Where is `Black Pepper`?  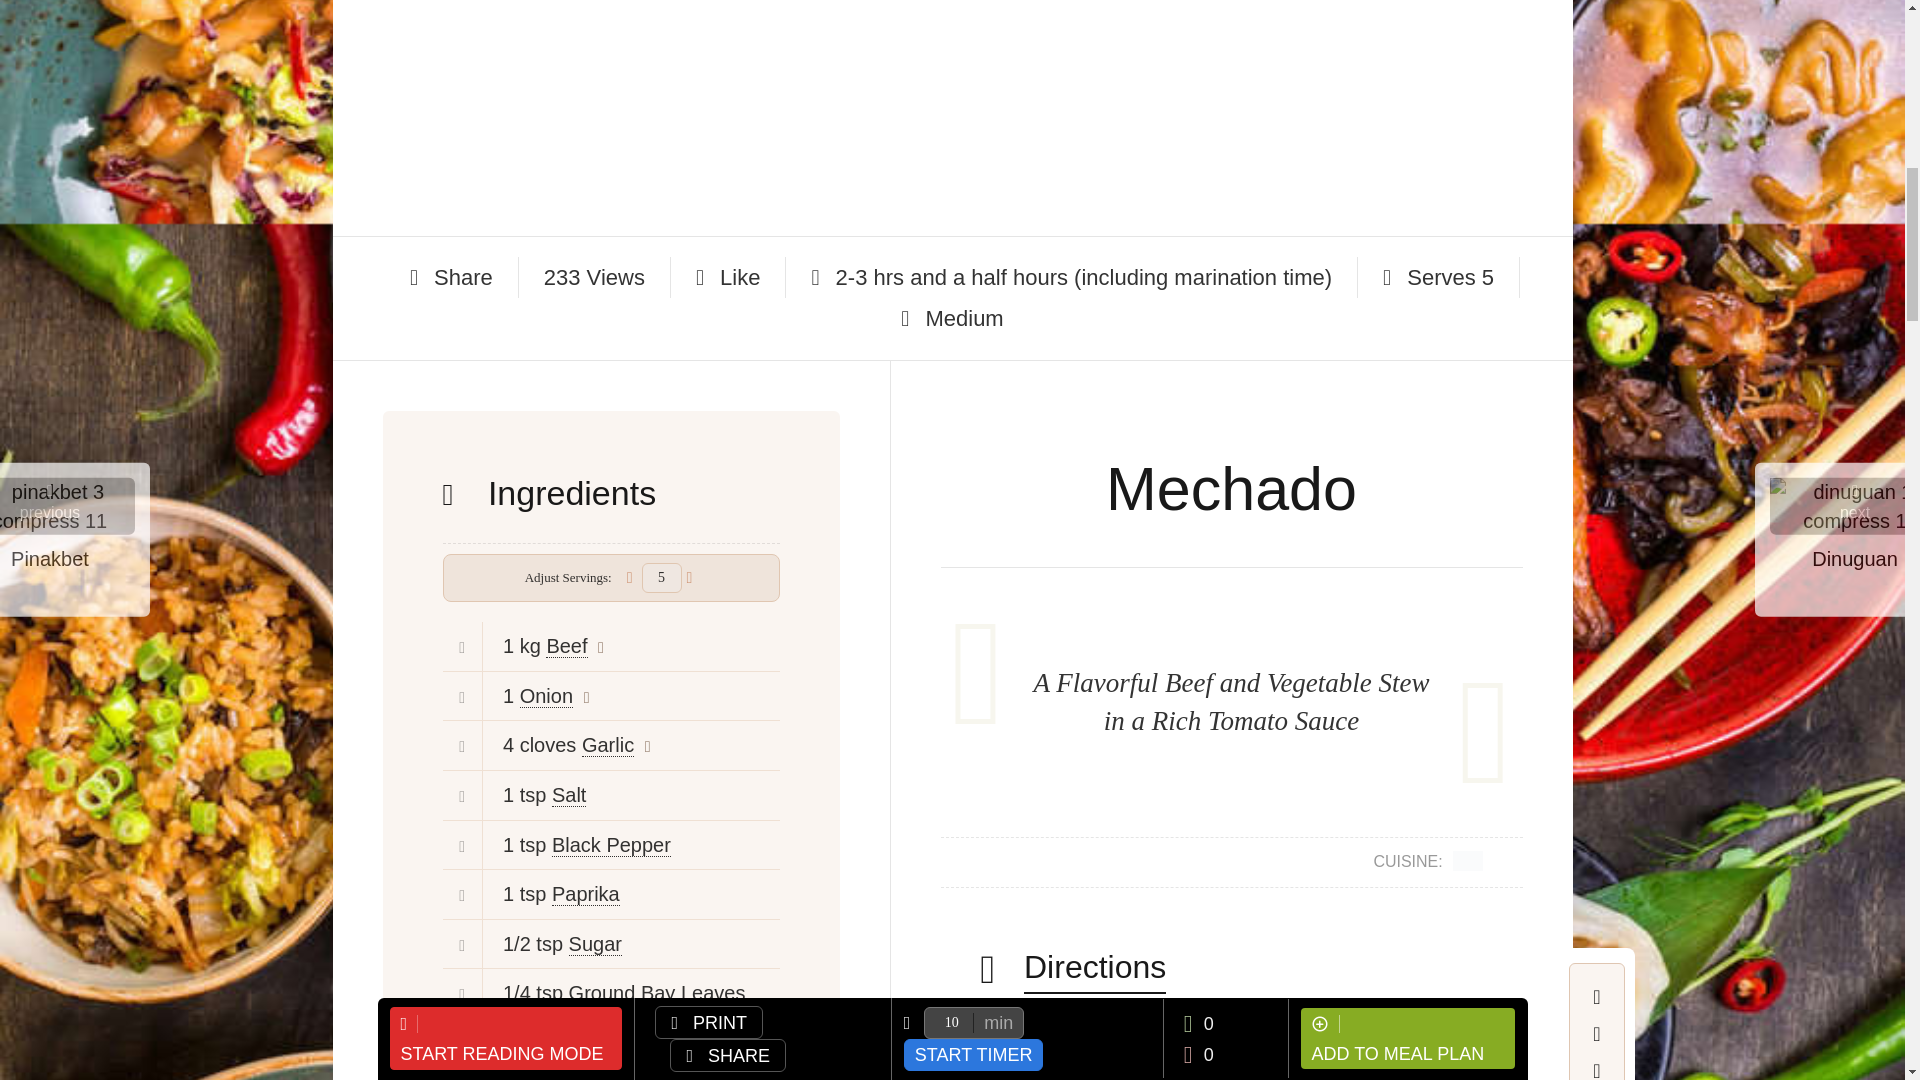
Black Pepper is located at coordinates (611, 845).